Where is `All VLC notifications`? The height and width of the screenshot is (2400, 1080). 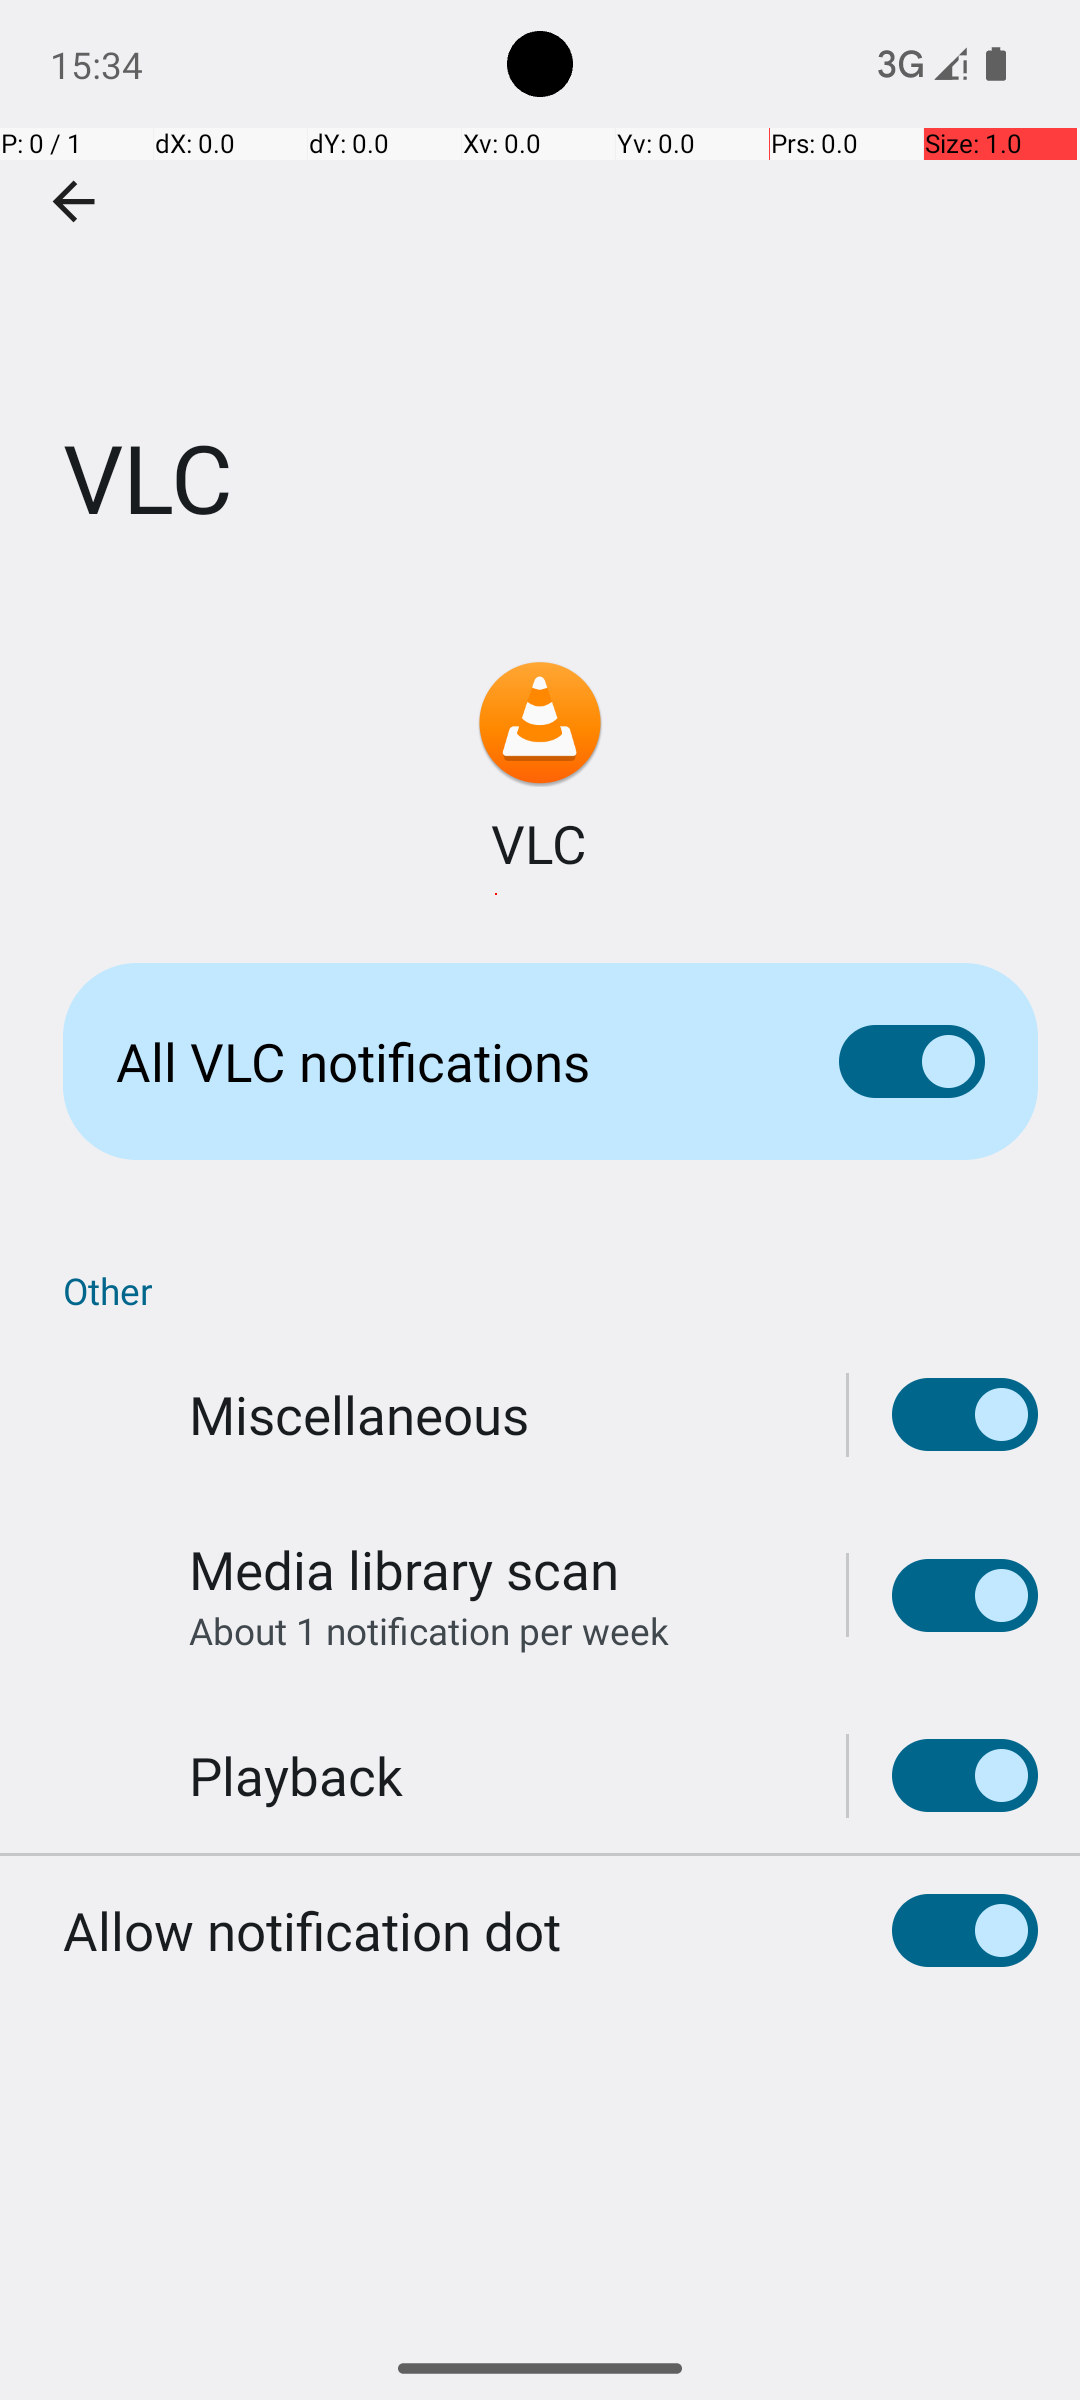 All VLC notifications is located at coordinates (446, 1062).